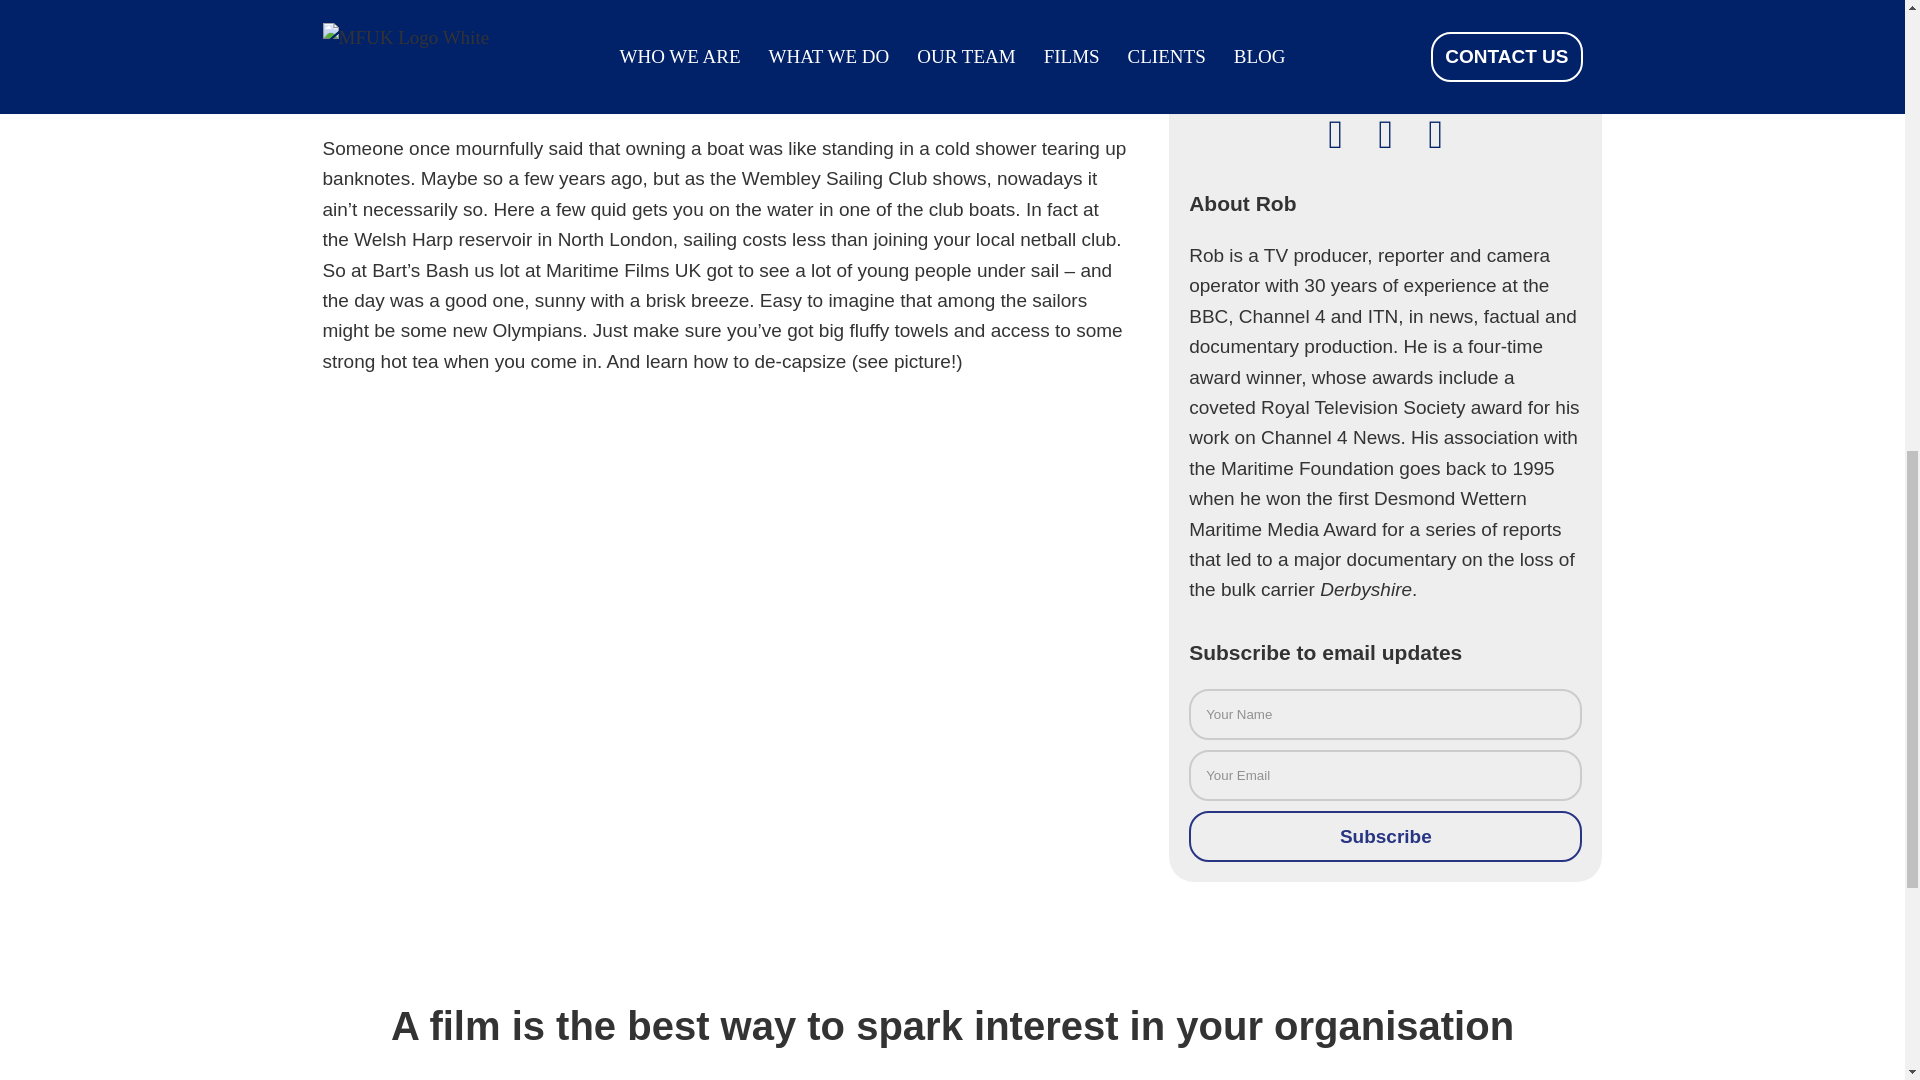 This screenshot has width=1920, height=1080. I want to click on Subscribe, so click(1385, 836).